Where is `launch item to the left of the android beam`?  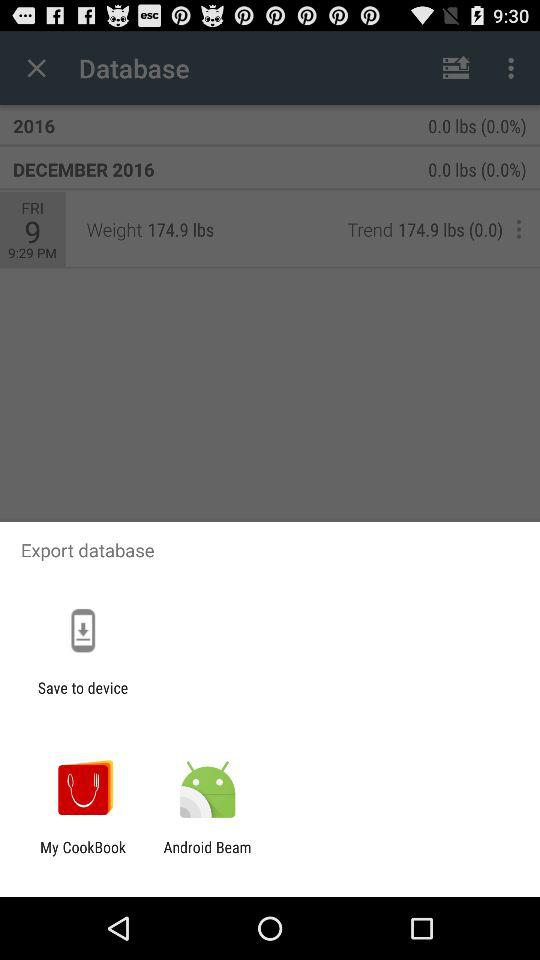
launch item to the left of the android beam is located at coordinates (83, 856).